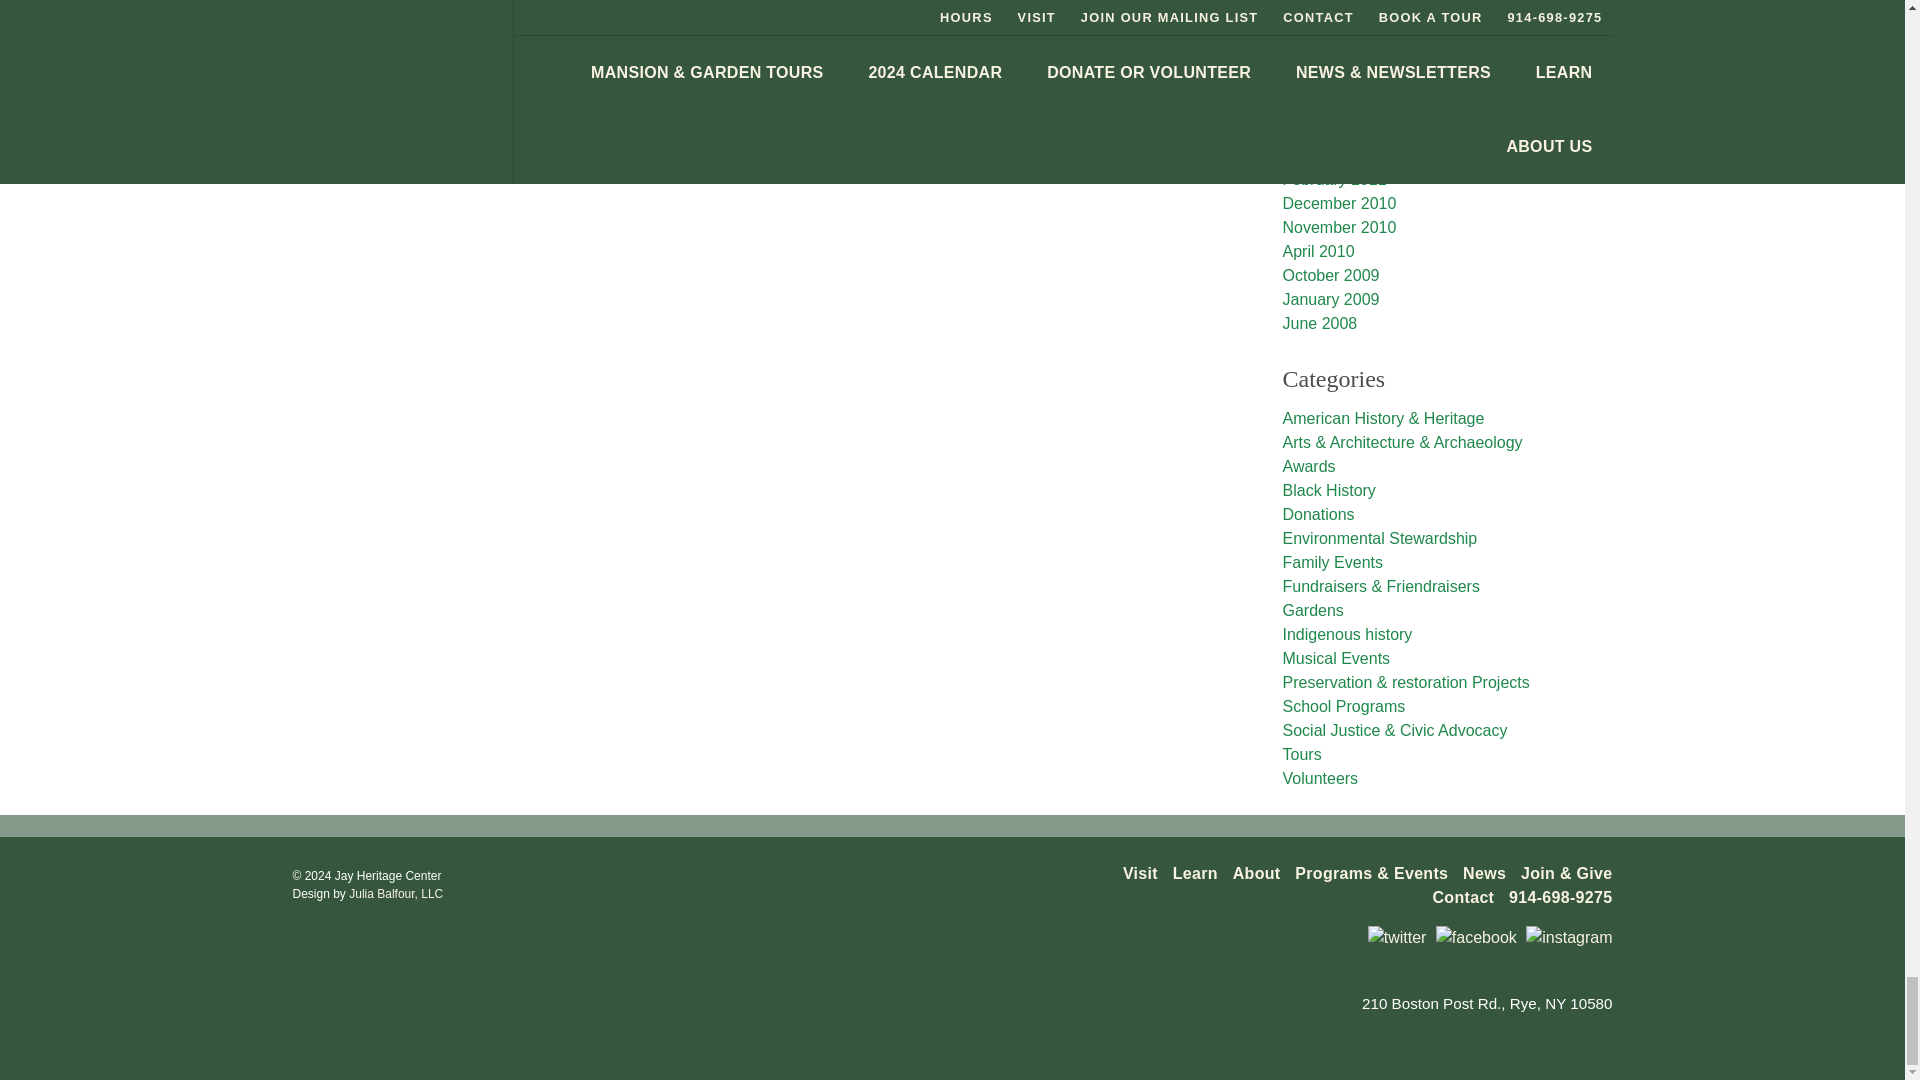 The image size is (1920, 1080). Describe the element at coordinates (1569, 937) in the screenshot. I see `Instagram` at that location.